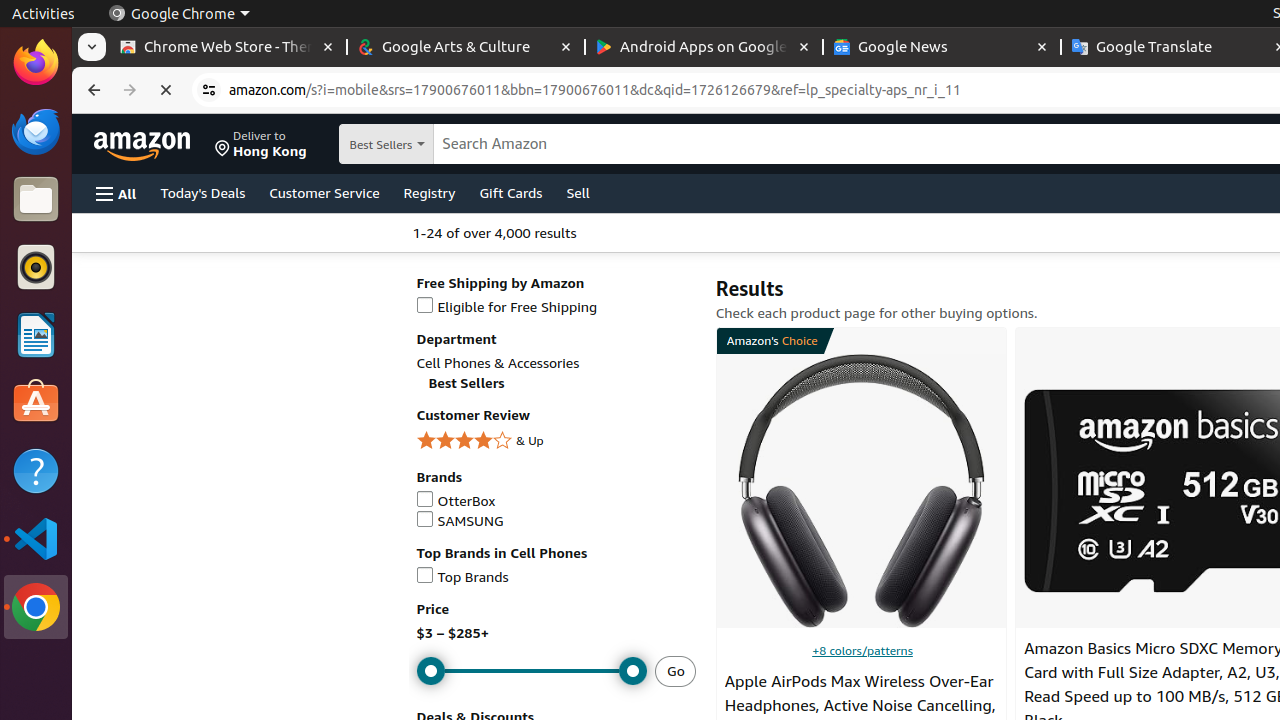 This screenshot has width=1280, height=720. What do you see at coordinates (942, 48) in the screenshot?
I see `Google News - Memory usage - 49.2 MB` at bounding box center [942, 48].